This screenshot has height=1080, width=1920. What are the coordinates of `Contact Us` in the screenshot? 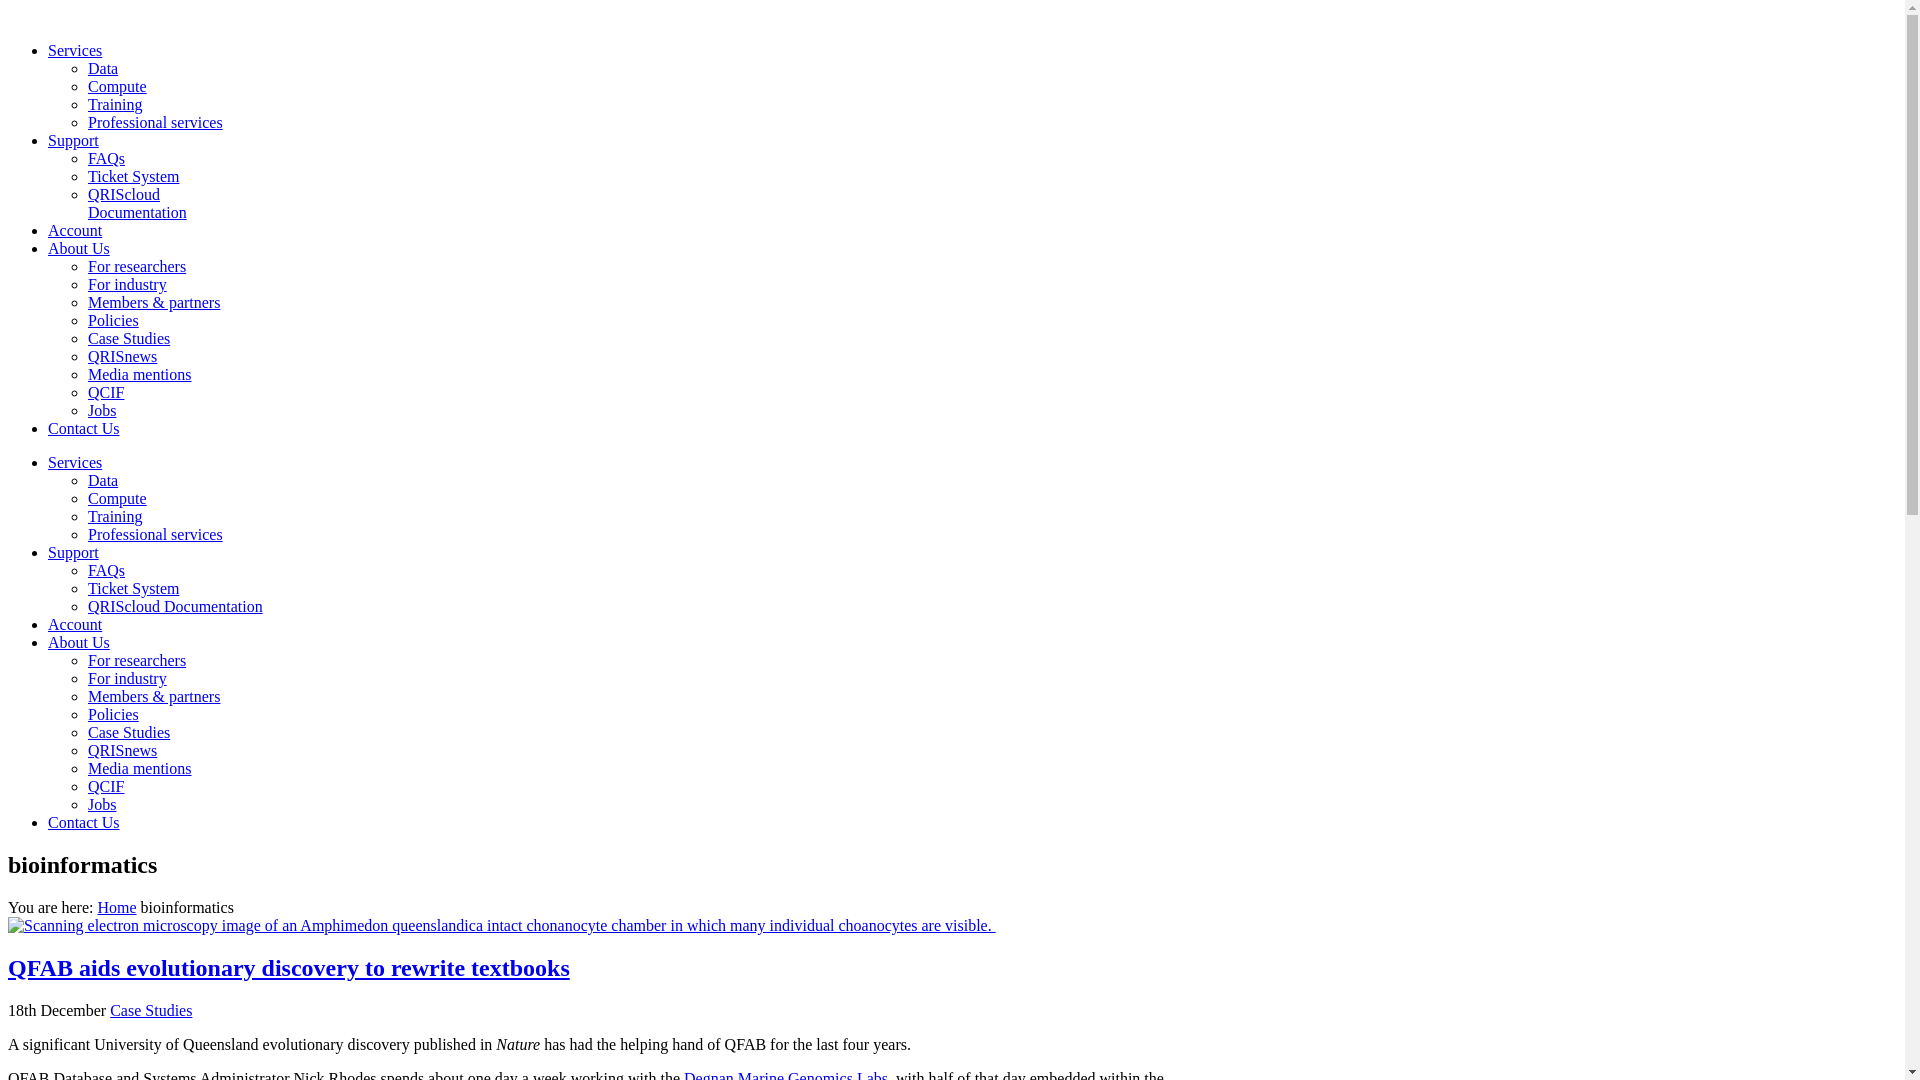 It's located at (84, 822).